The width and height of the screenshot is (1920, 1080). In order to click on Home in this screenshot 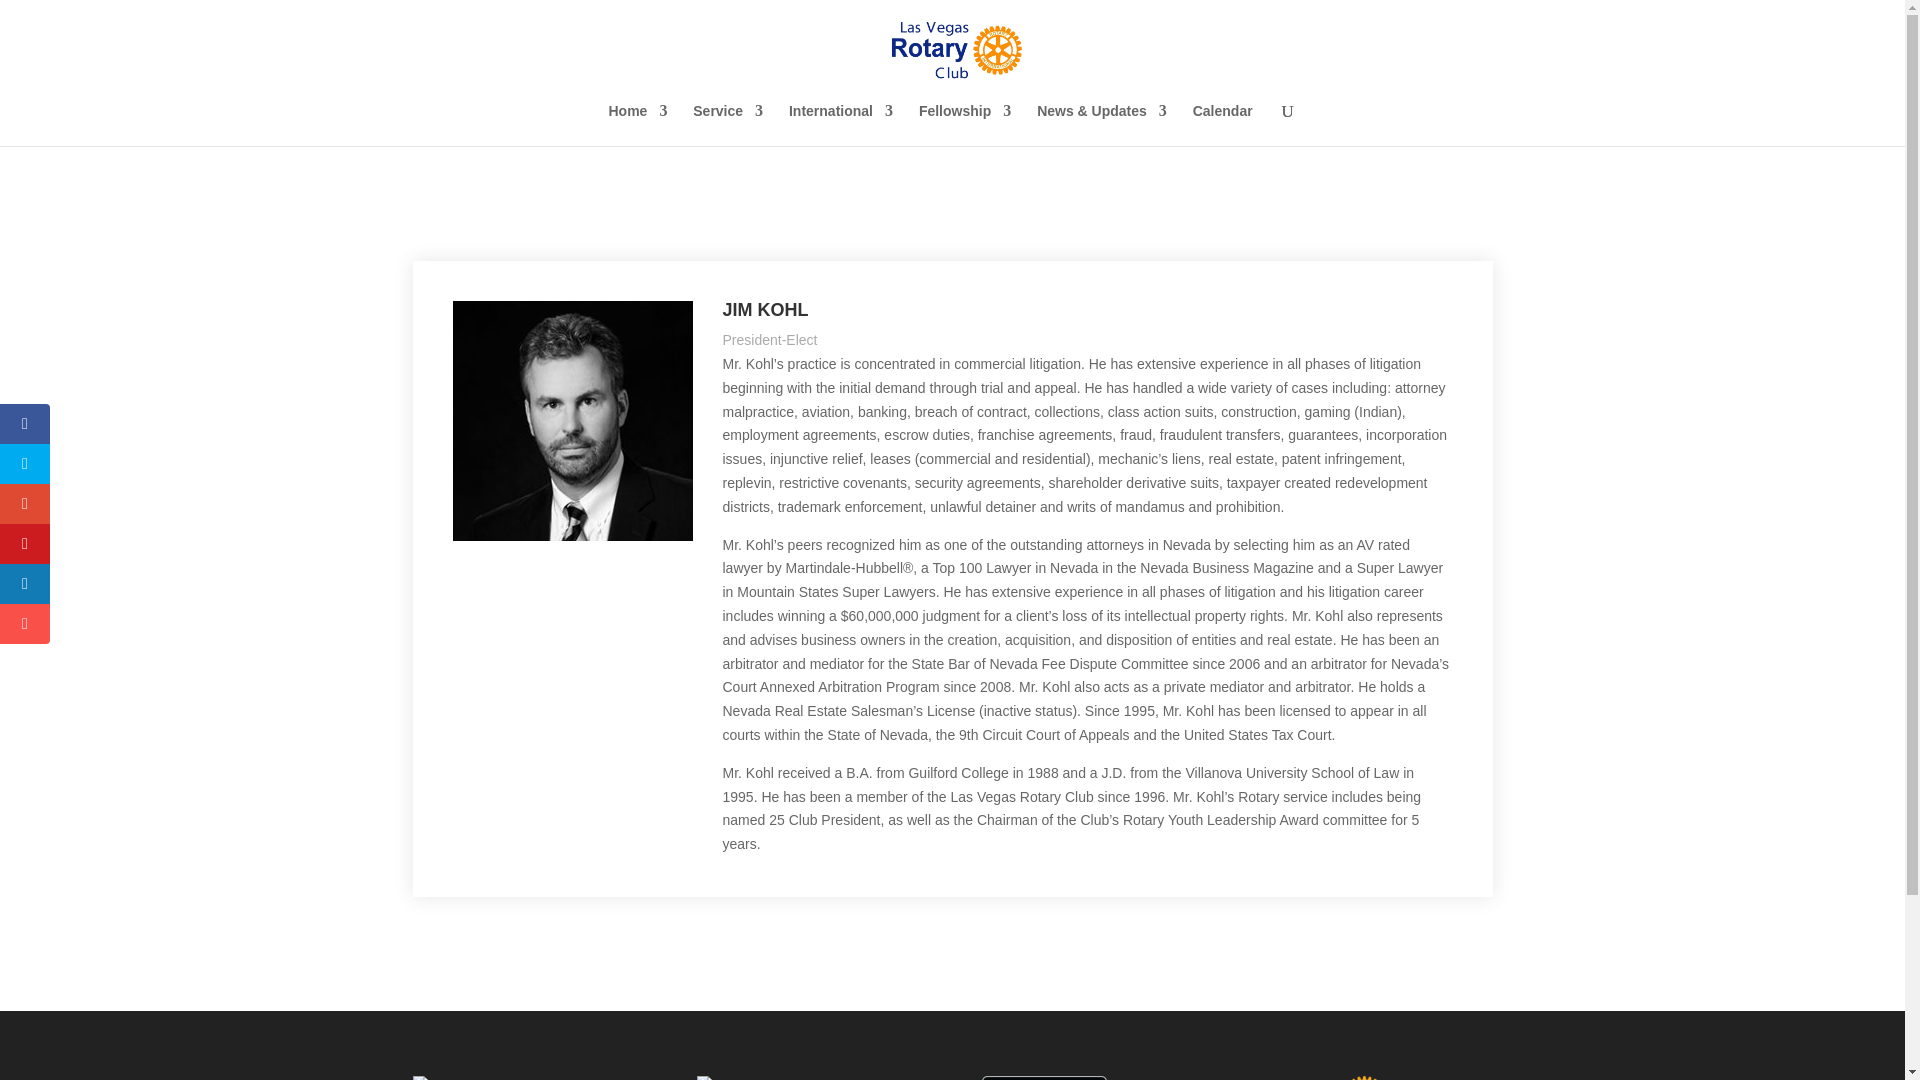, I will do `click(637, 124)`.